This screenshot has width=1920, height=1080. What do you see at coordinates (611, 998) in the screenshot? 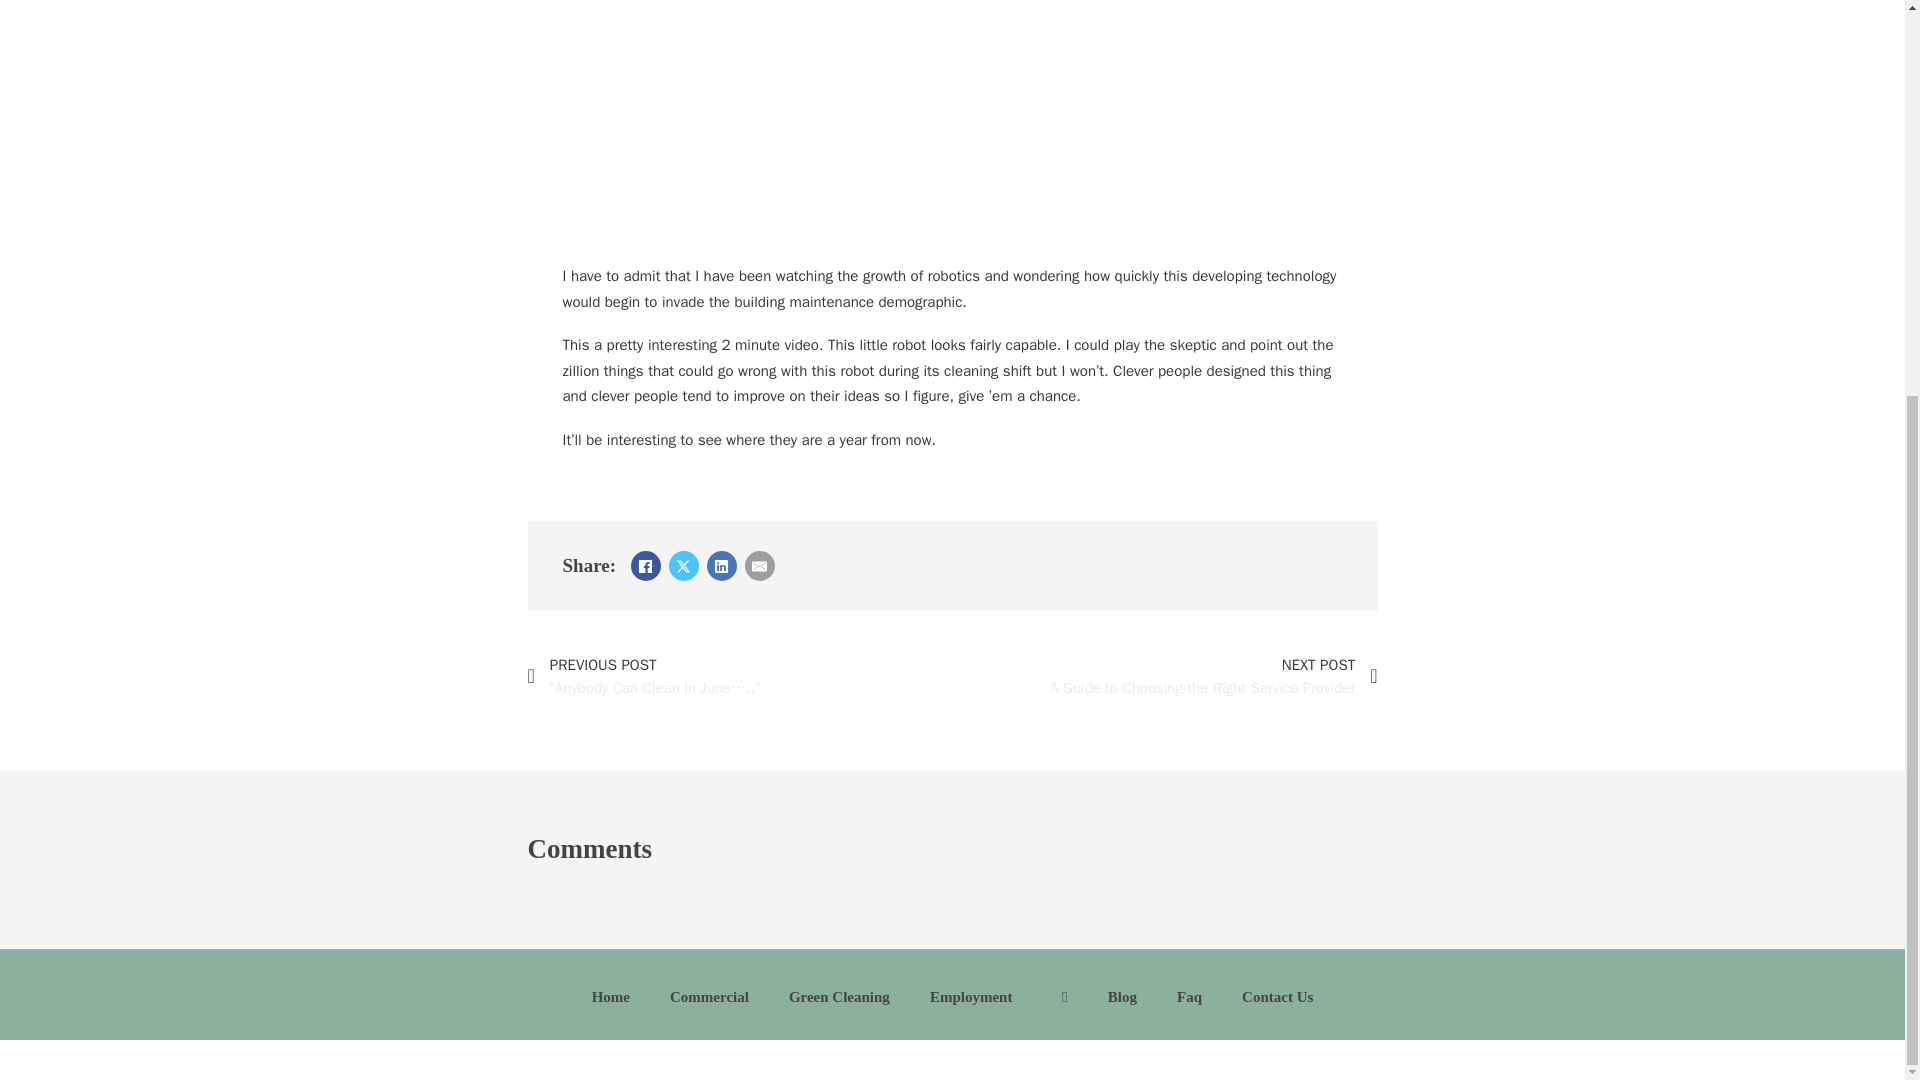
I see `Home` at bounding box center [611, 998].